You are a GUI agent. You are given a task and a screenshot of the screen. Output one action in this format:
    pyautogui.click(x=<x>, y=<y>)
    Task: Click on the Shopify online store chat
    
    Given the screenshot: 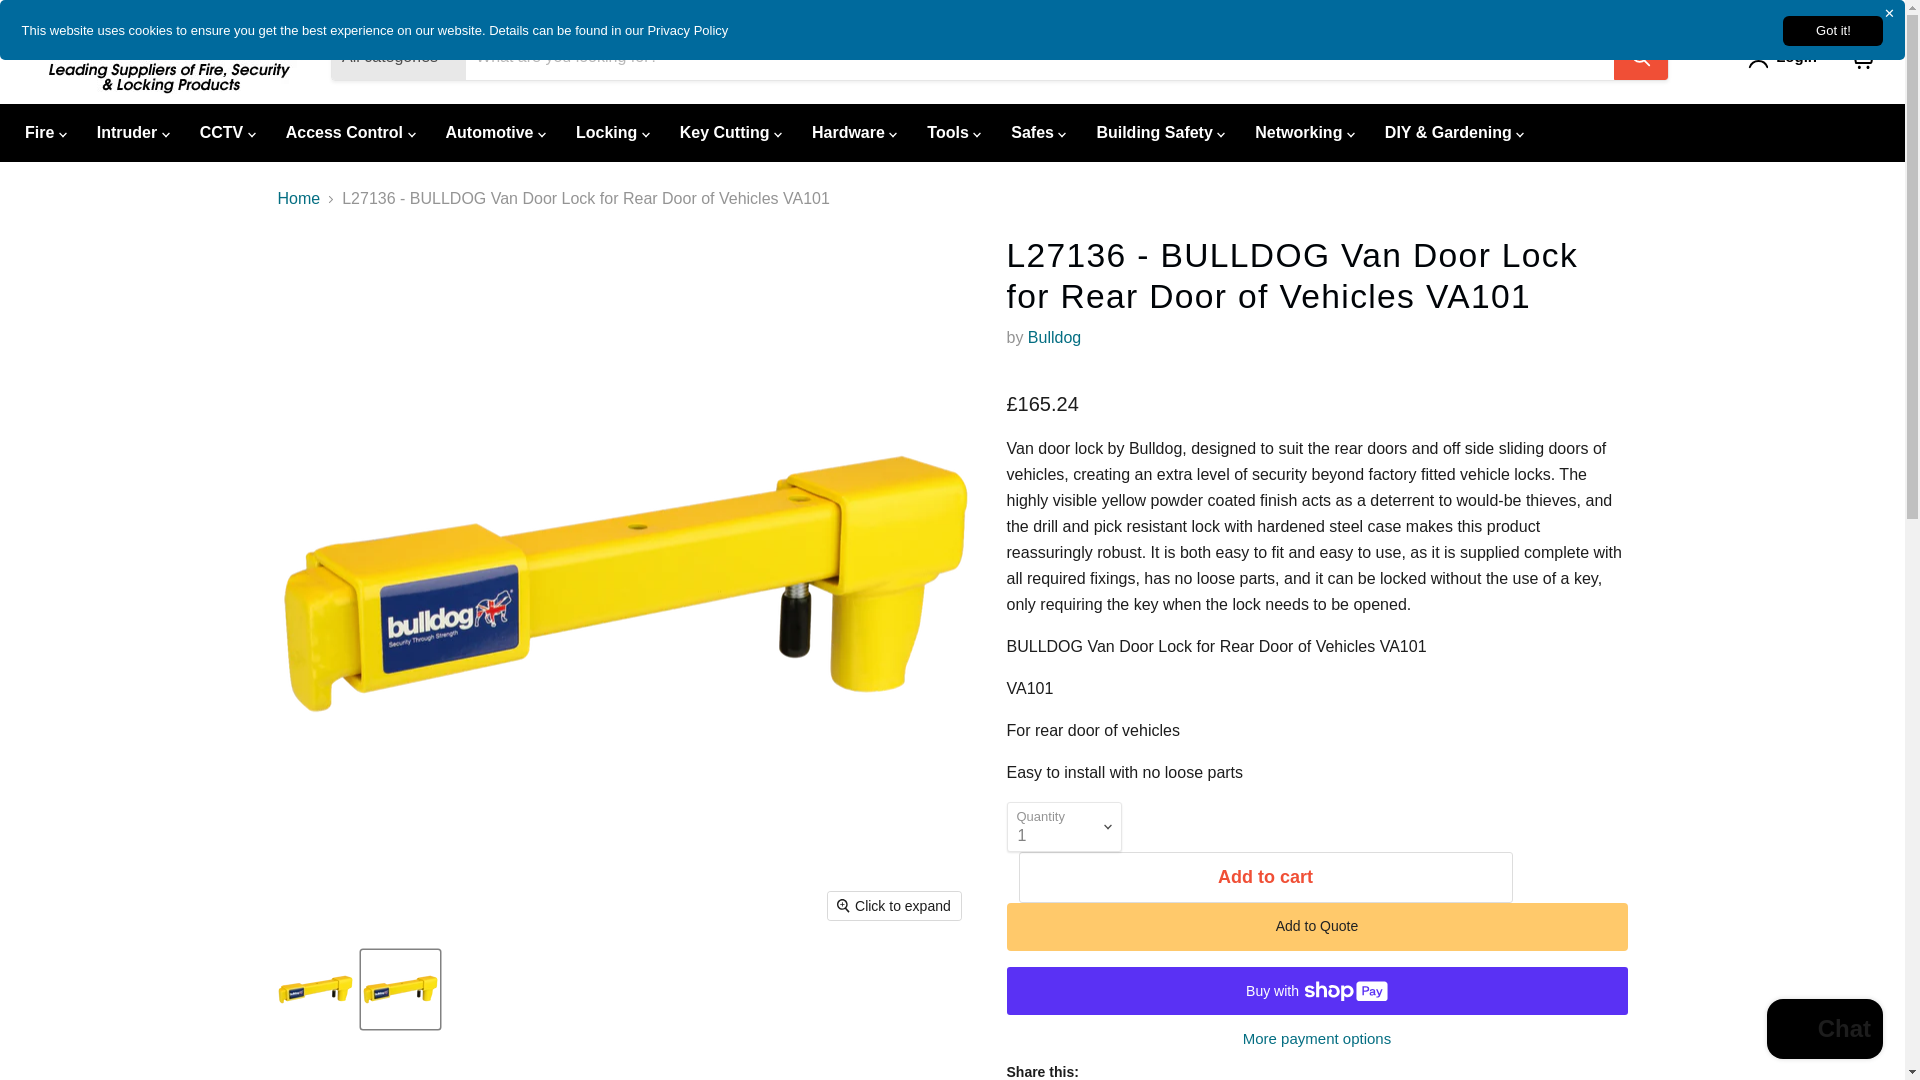 What is the action you would take?
    pyautogui.click(x=1824, y=1031)
    